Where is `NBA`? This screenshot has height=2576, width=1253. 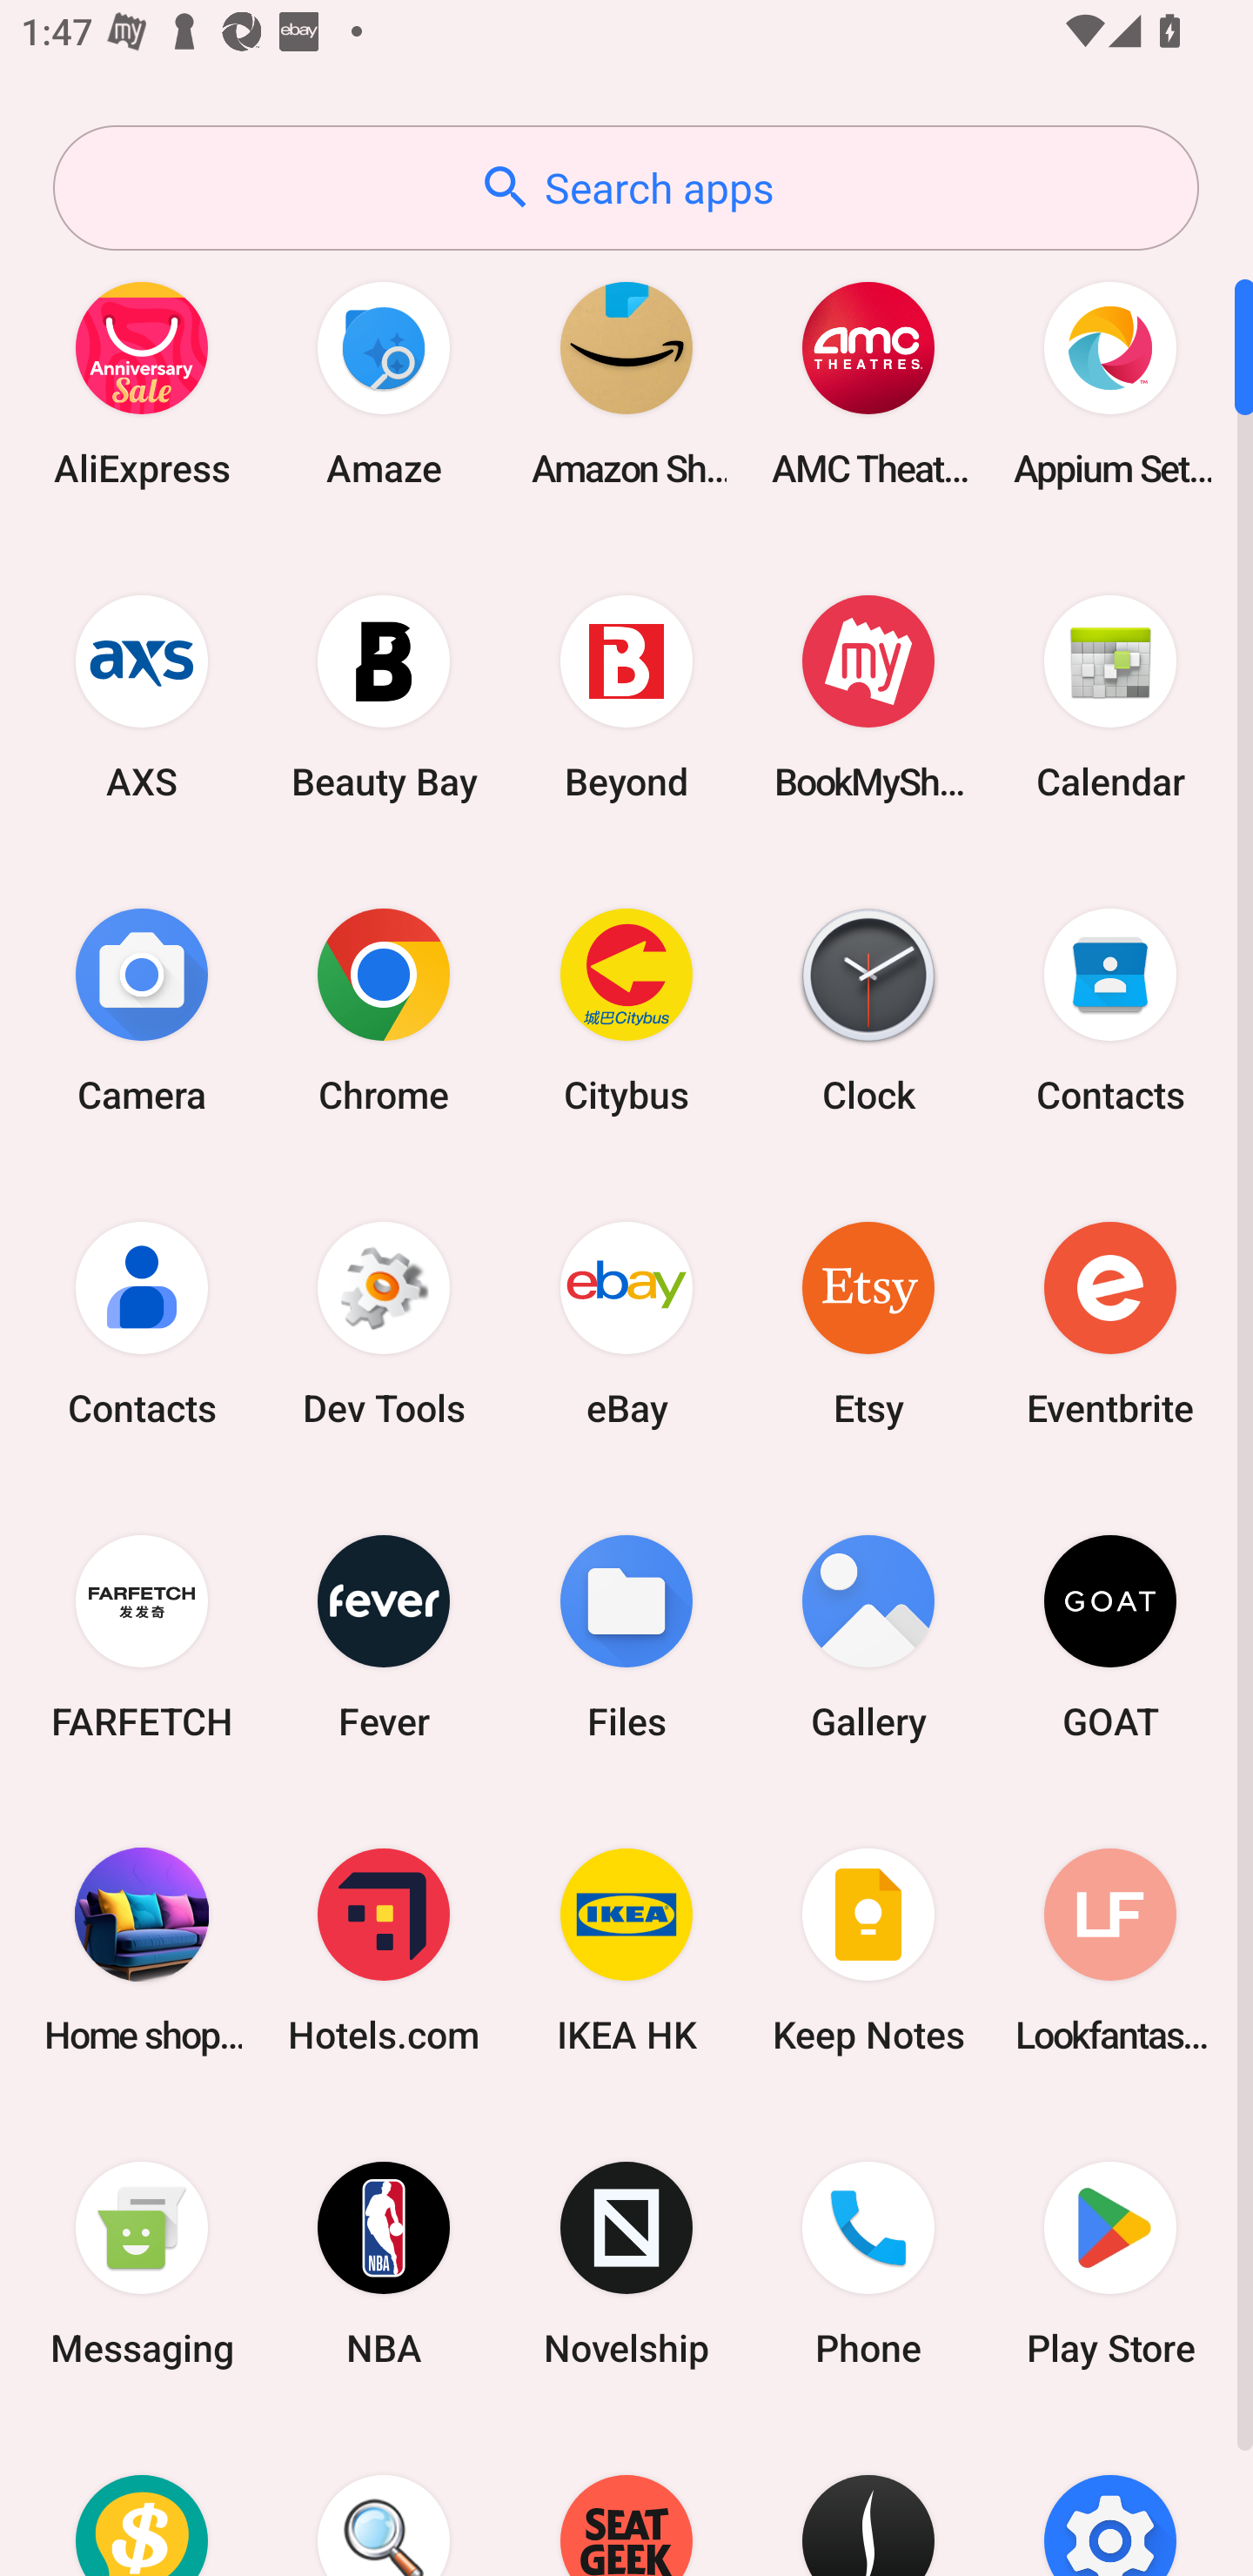 NBA is located at coordinates (384, 2264).